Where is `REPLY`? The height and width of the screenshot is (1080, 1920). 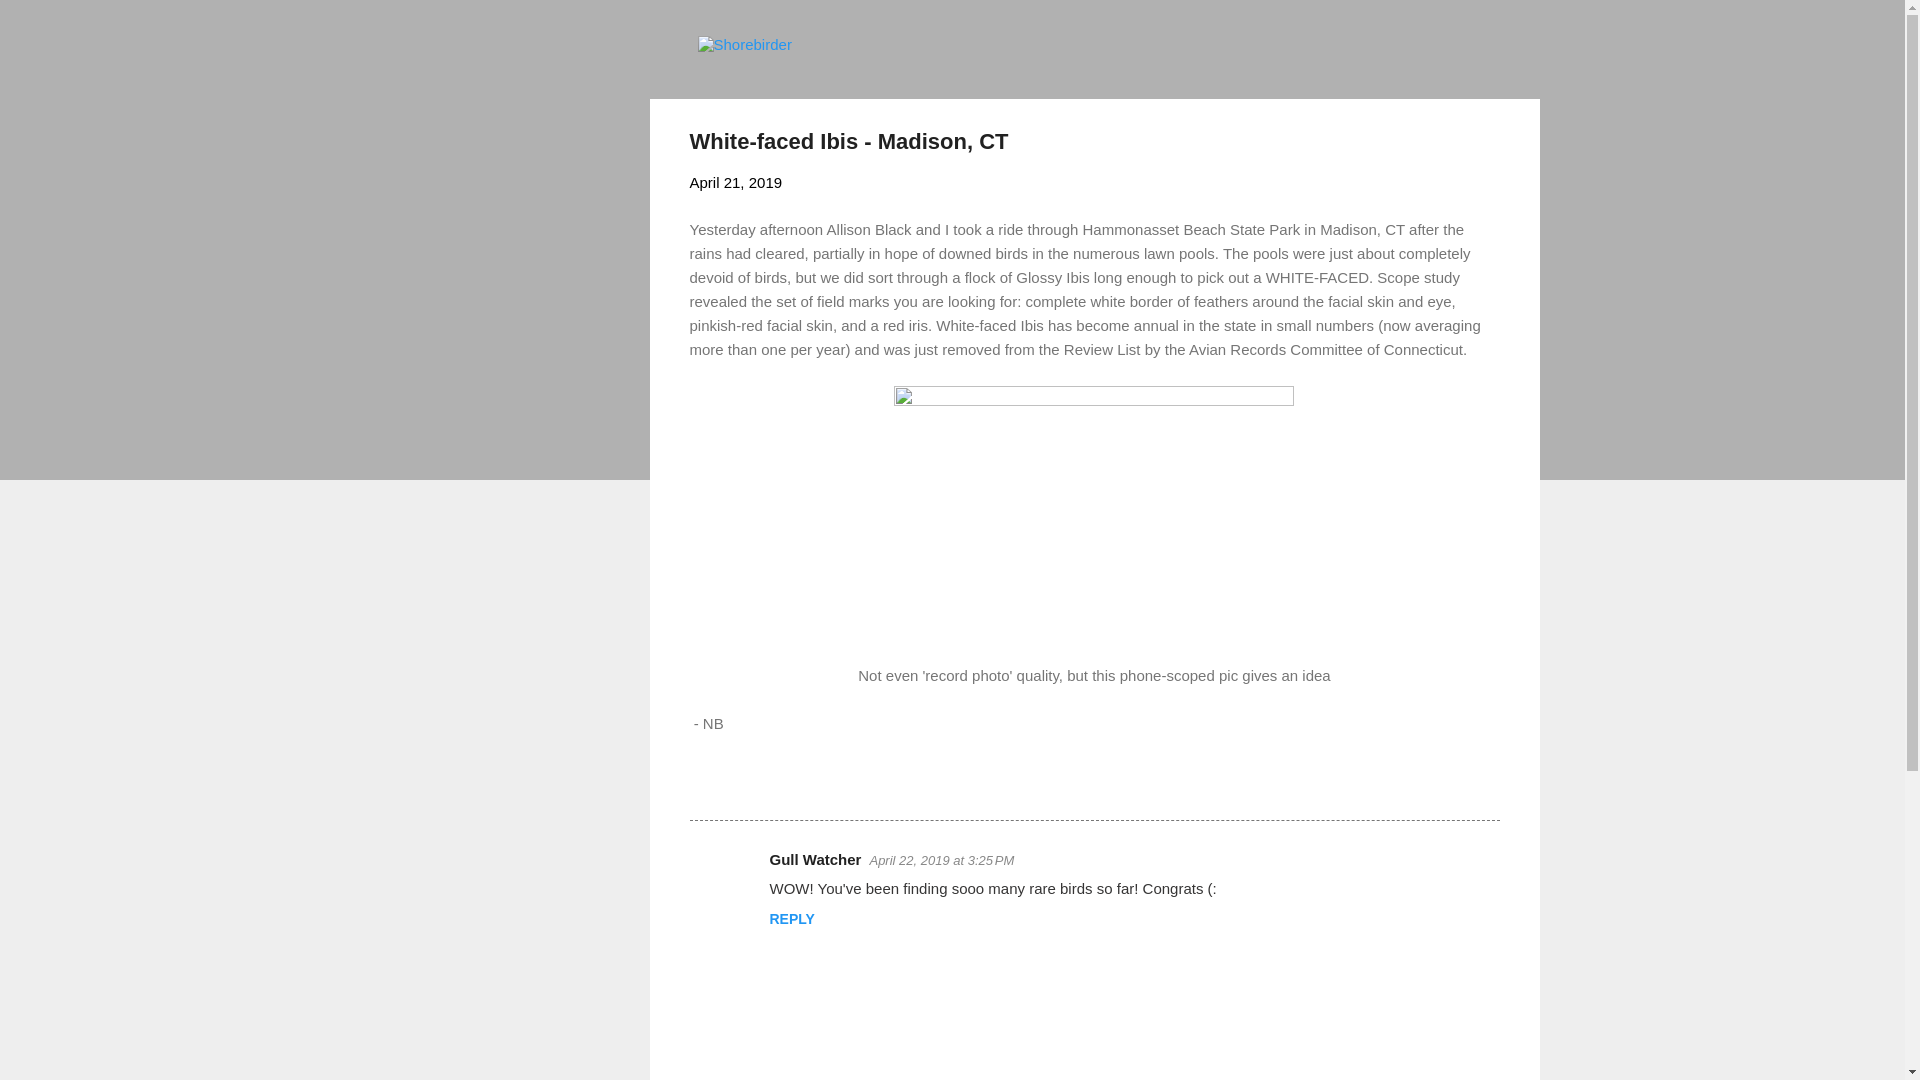 REPLY is located at coordinates (792, 918).